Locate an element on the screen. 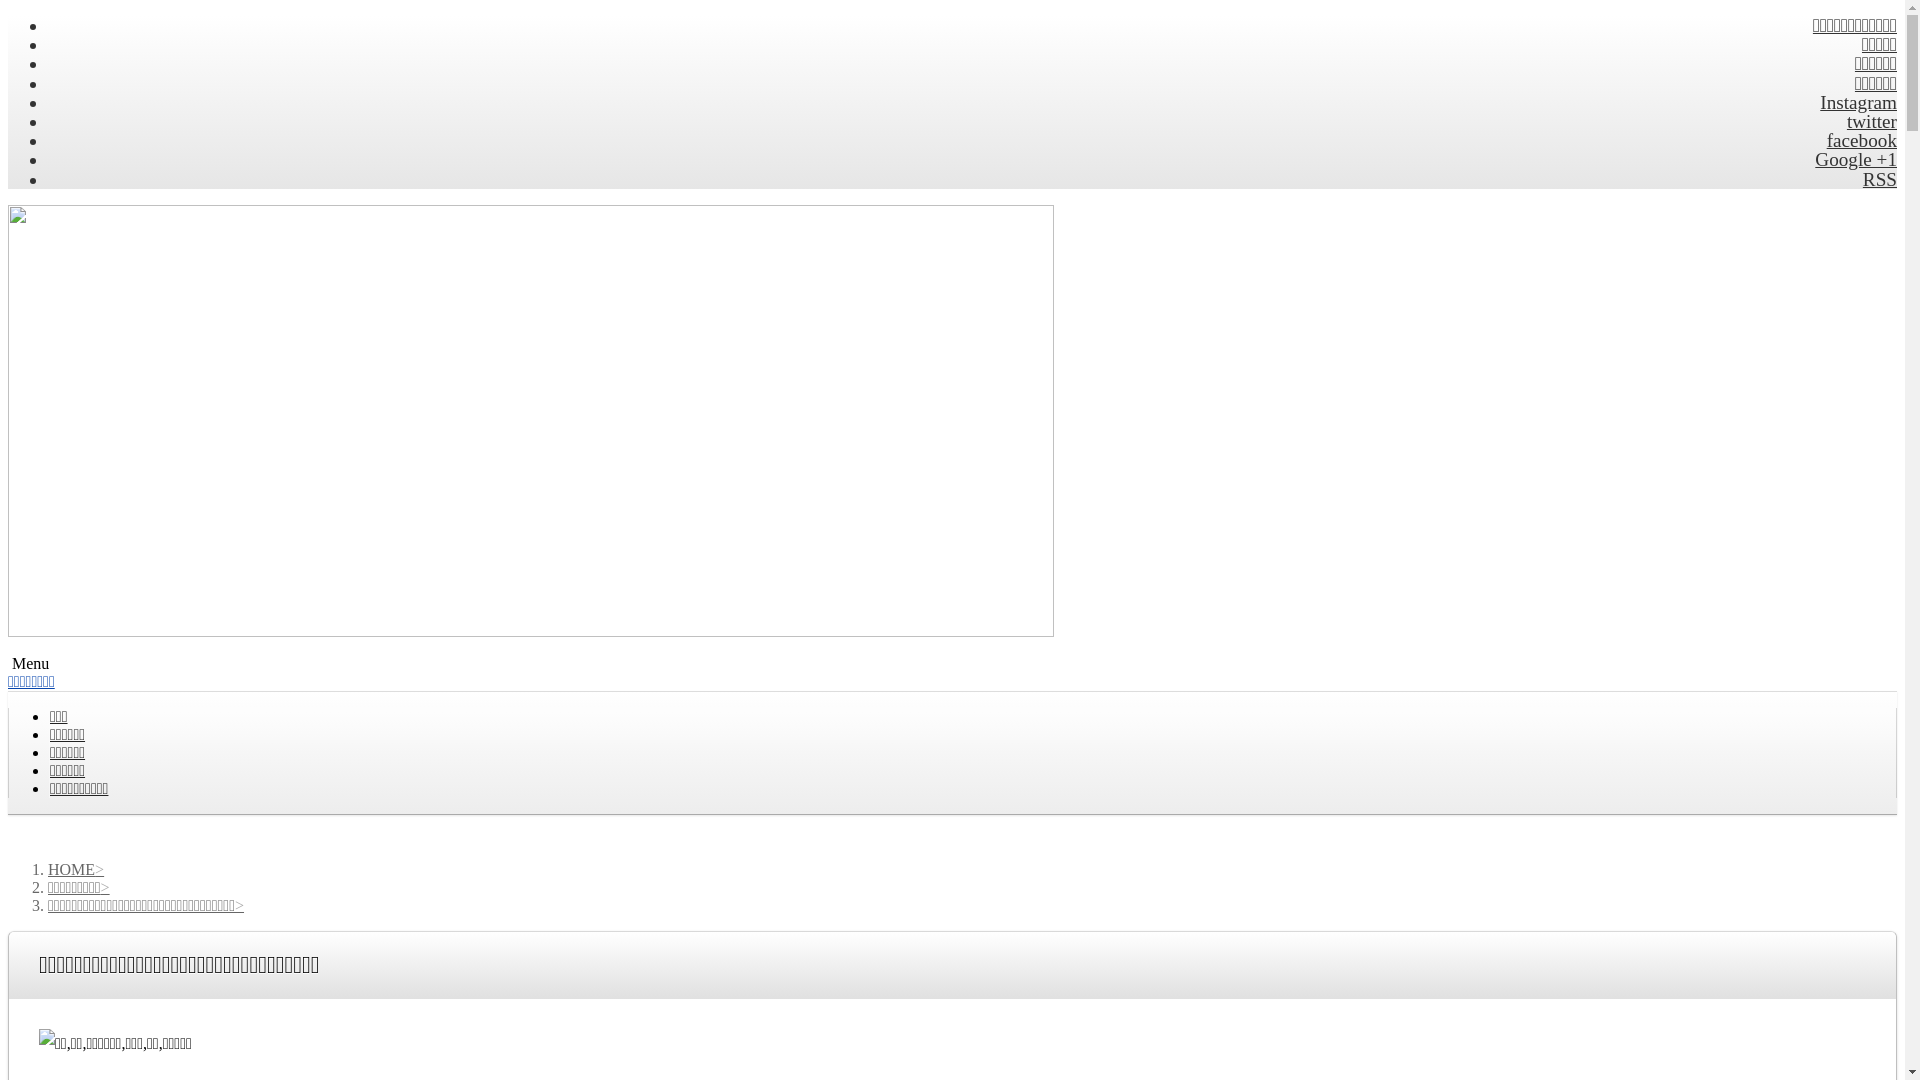 This screenshot has width=1920, height=1080. twitter is located at coordinates (1864, 122).